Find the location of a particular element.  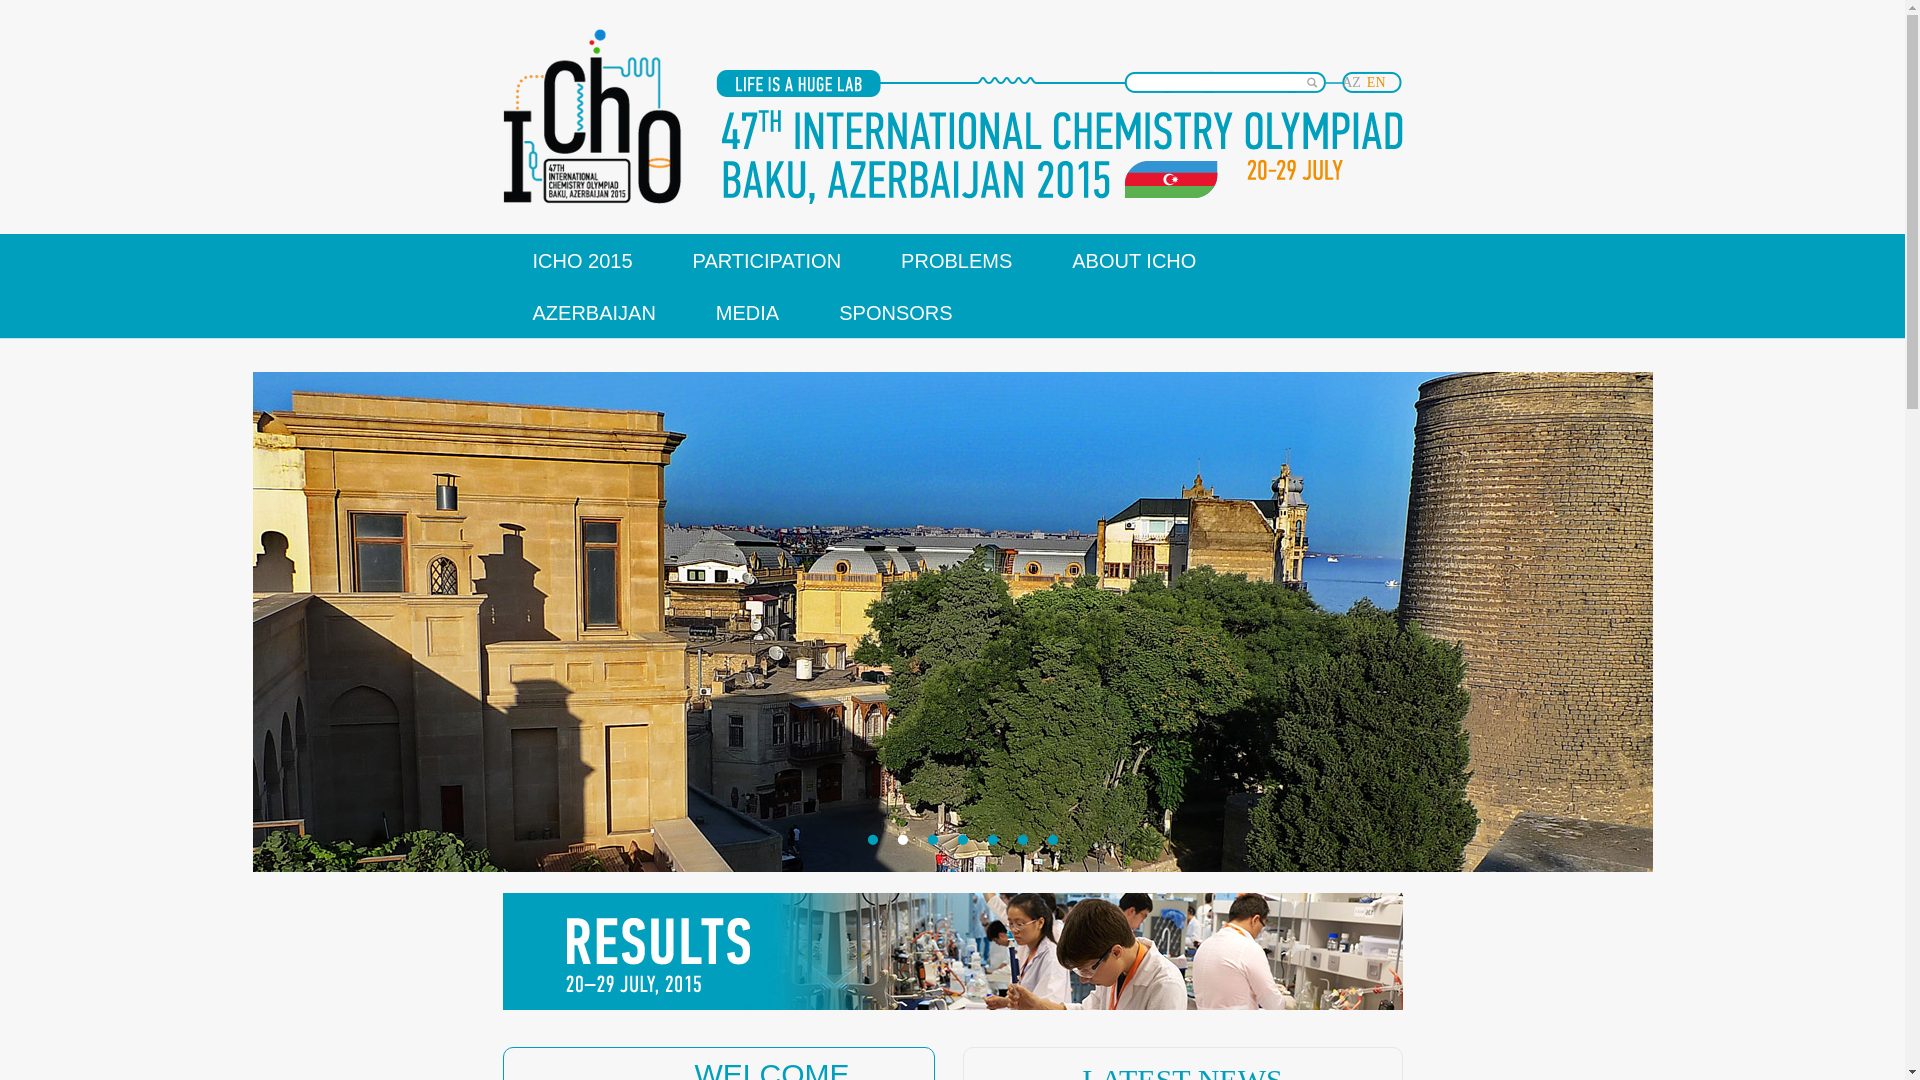

EN is located at coordinates (1380, 82).